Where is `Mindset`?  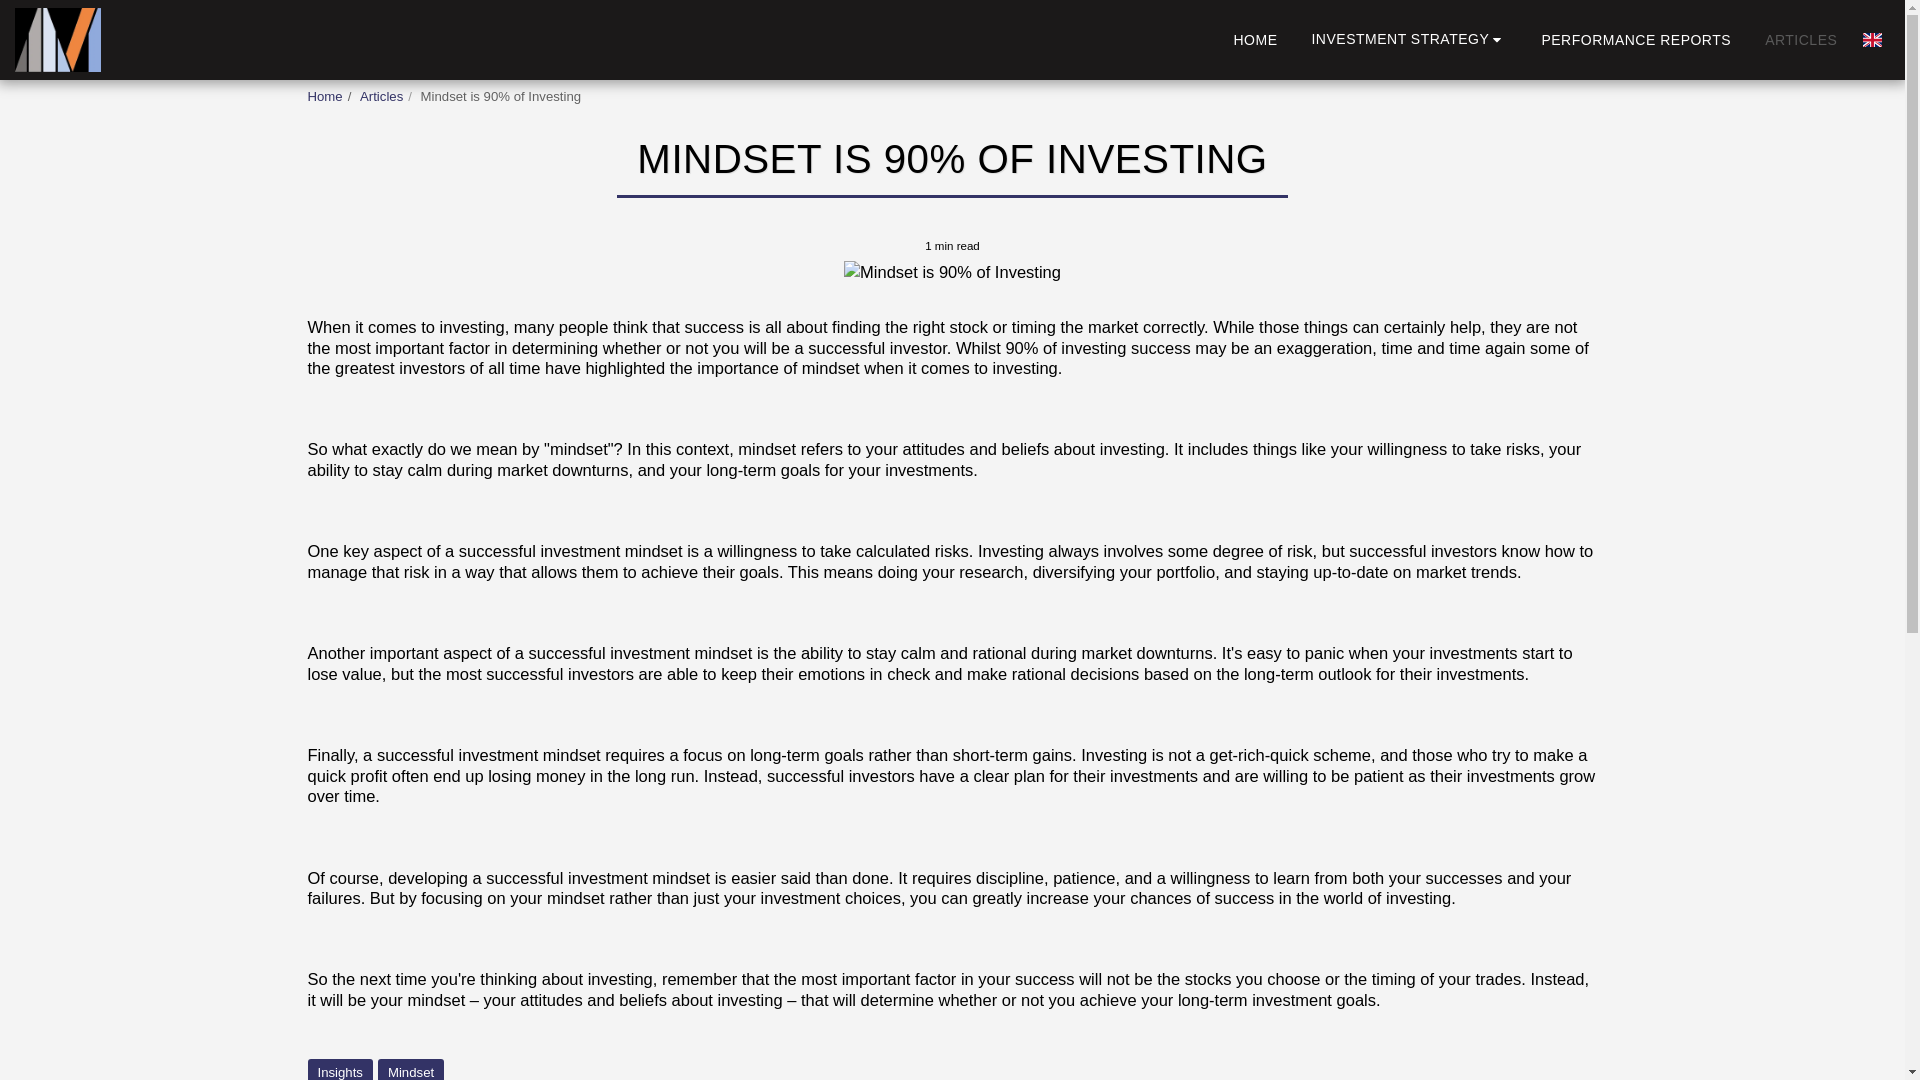
Mindset is located at coordinates (410, 1070).